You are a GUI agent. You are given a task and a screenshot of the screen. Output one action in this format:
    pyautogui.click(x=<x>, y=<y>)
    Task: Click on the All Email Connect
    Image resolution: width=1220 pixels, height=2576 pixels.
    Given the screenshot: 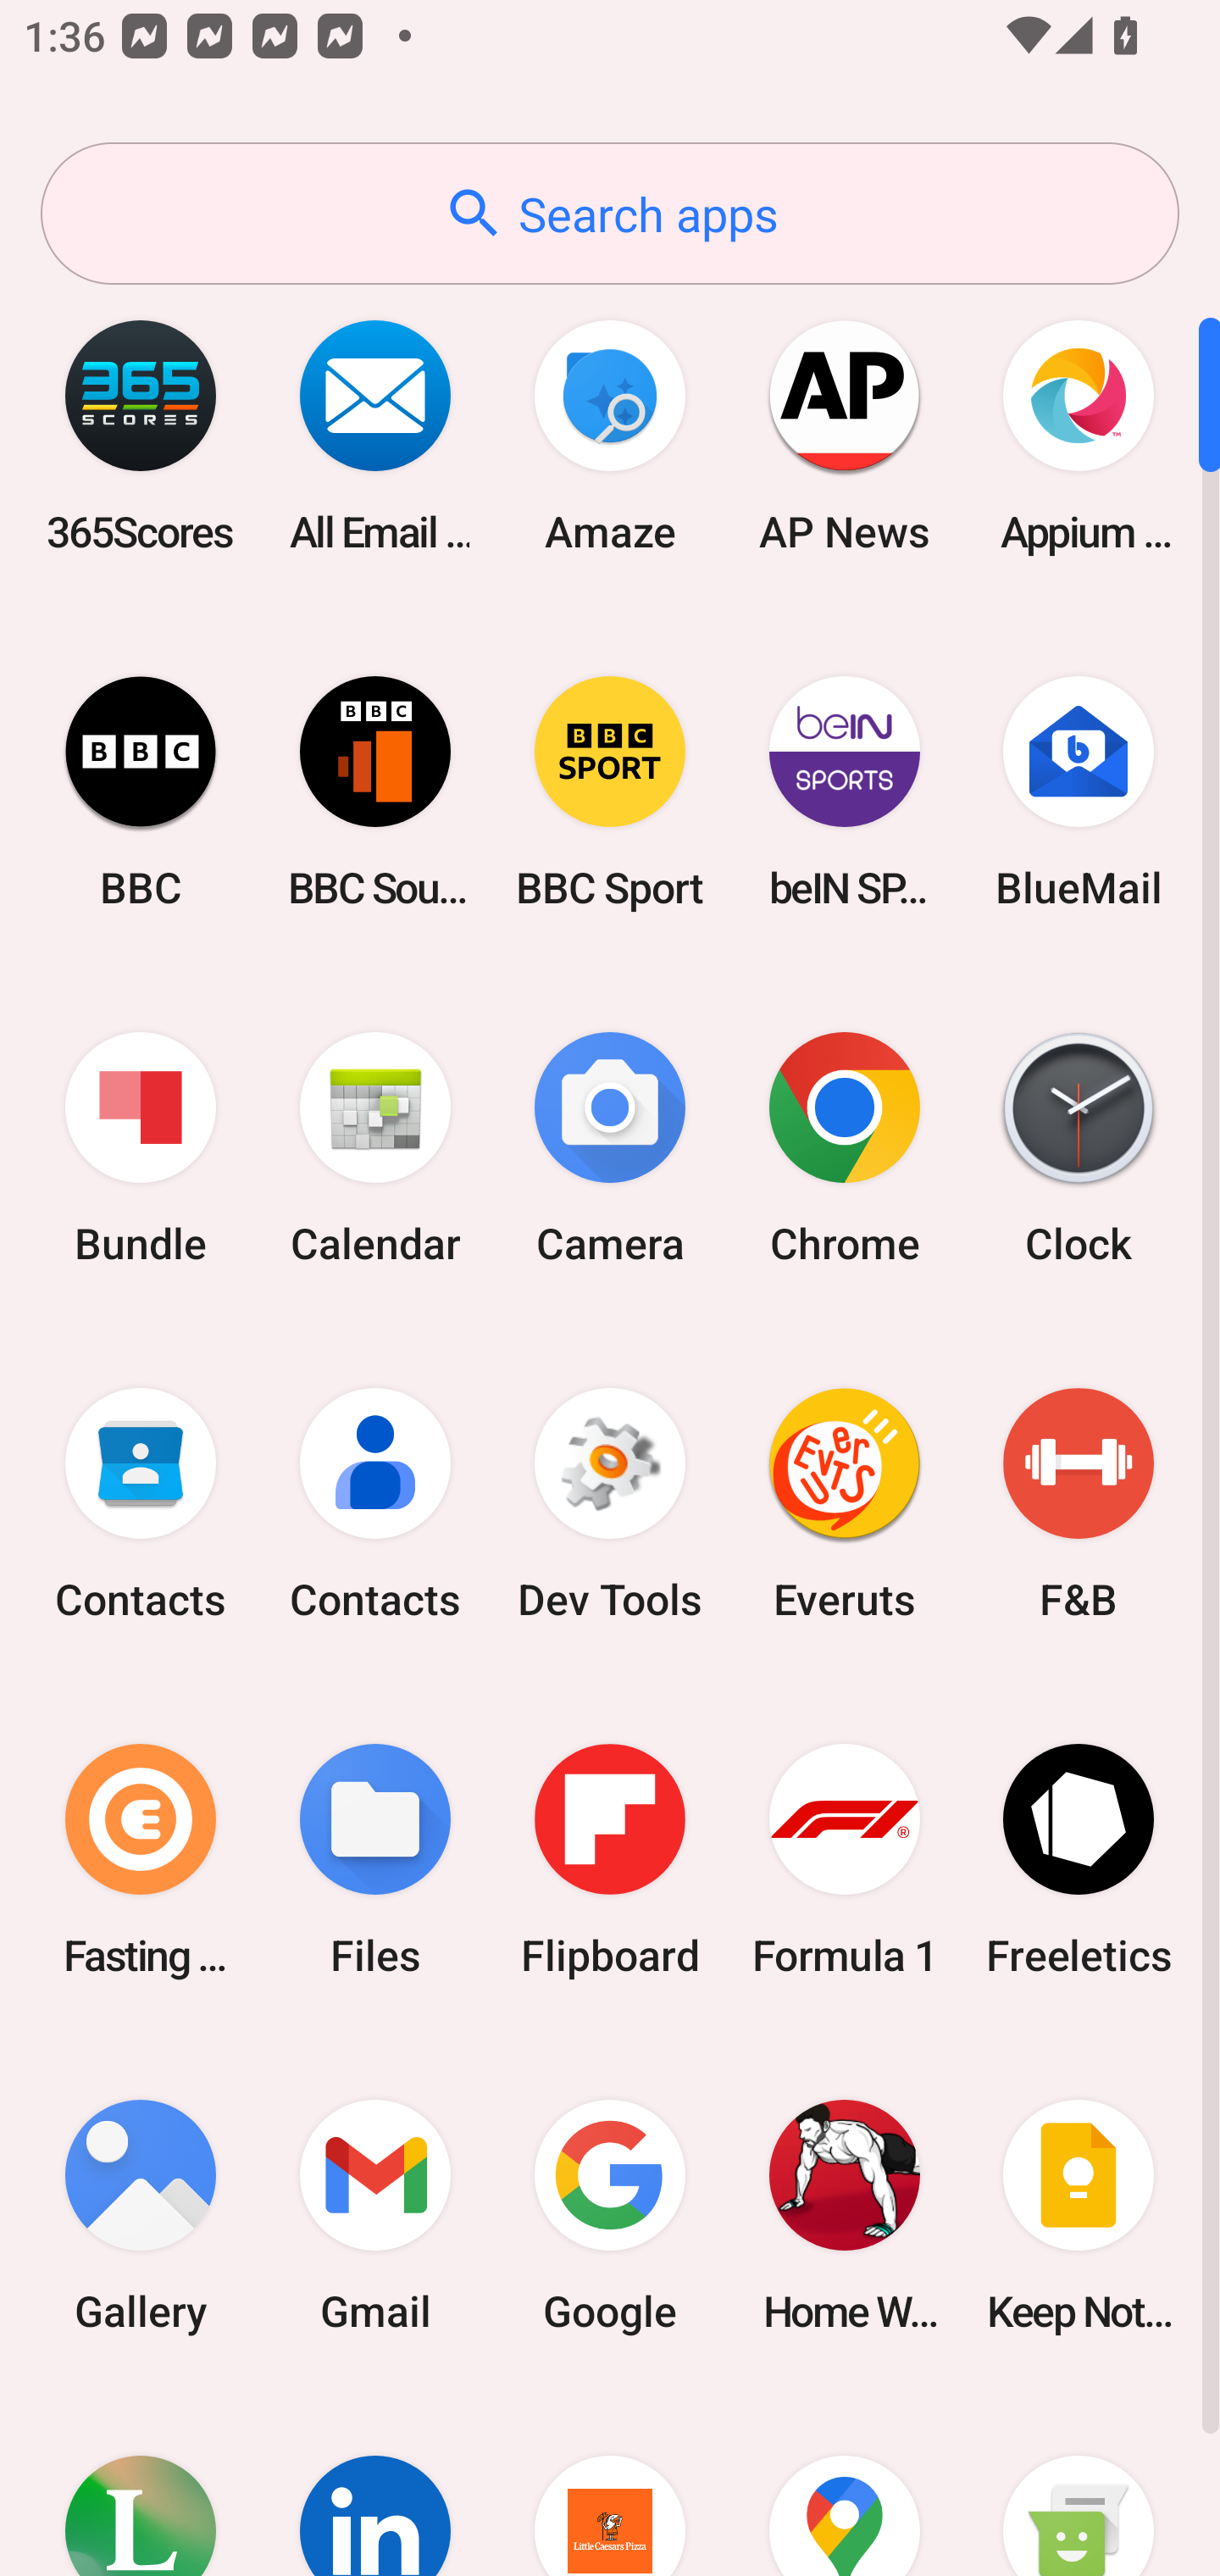 What is the action you would take?
    pyautogui.click(x=375, y=436)
    